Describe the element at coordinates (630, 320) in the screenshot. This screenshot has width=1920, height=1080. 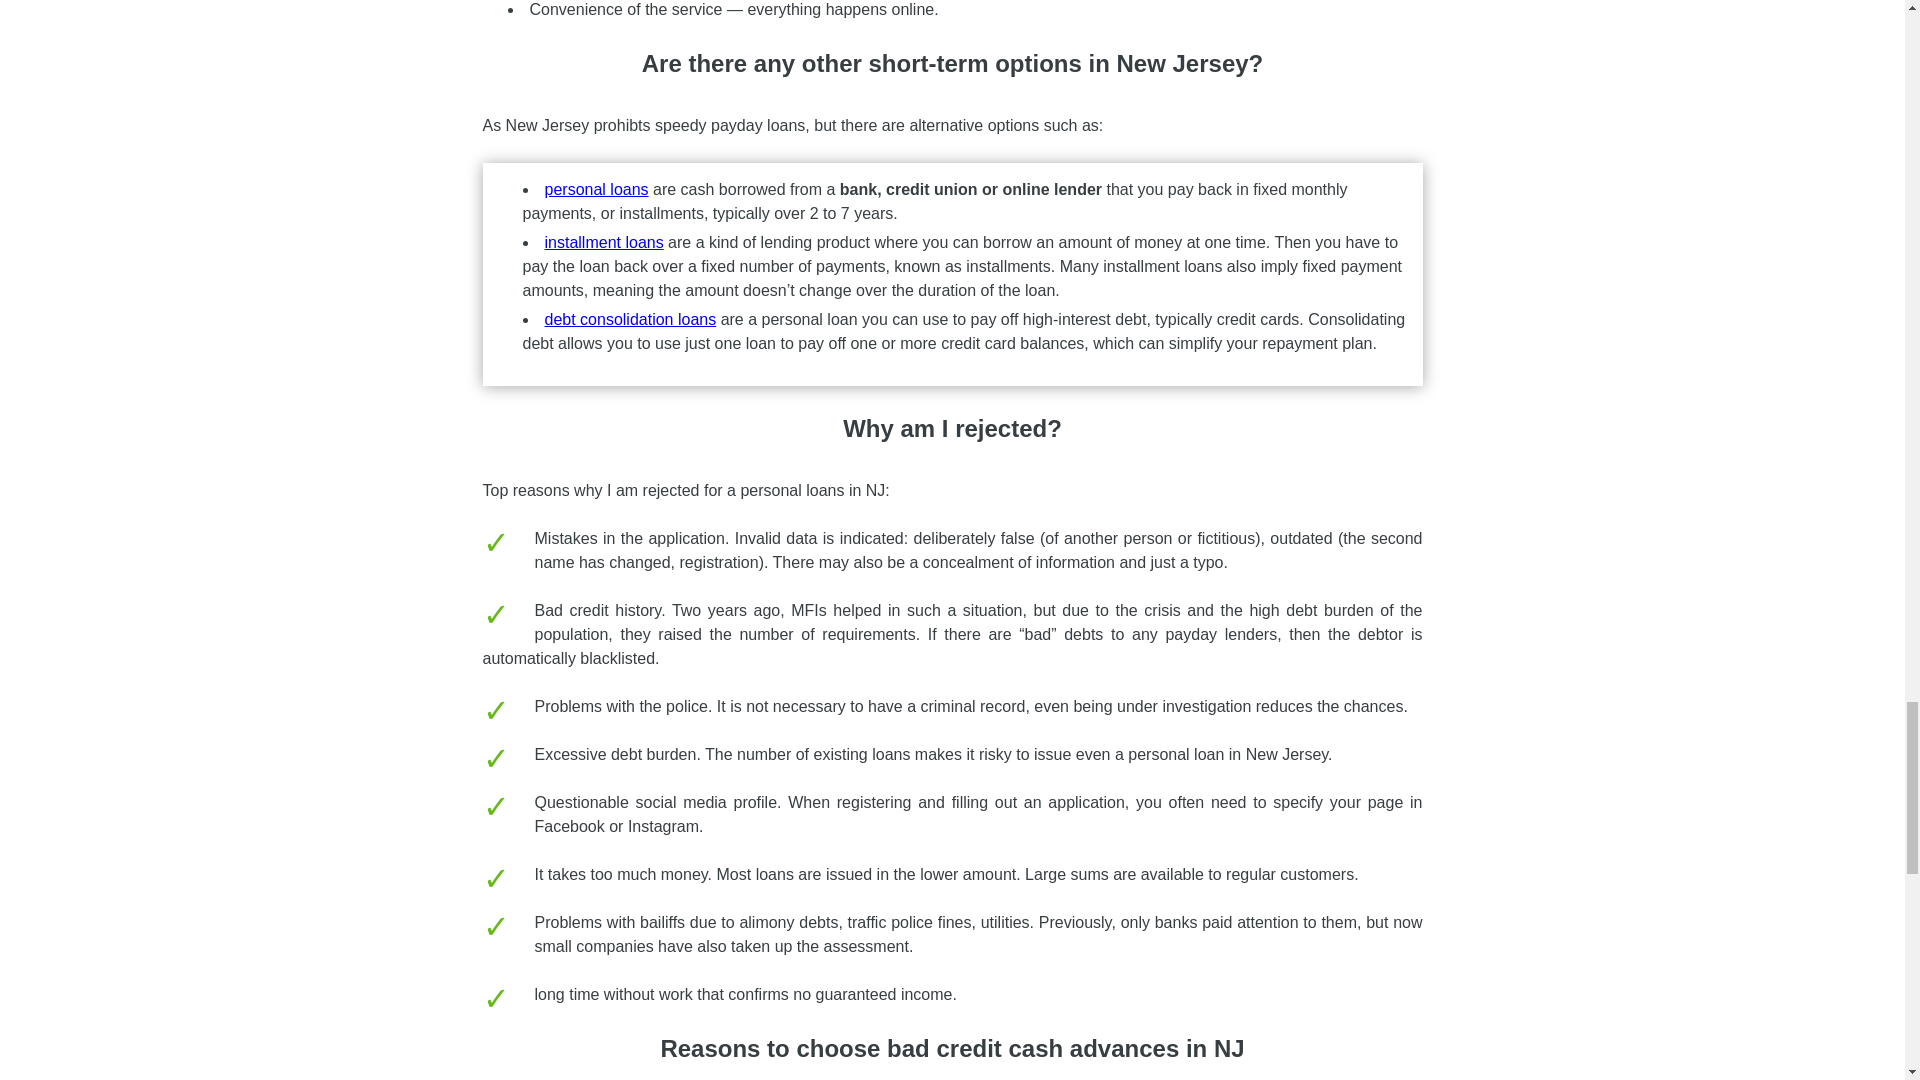
I see `Debt consolidation loan` at that location.